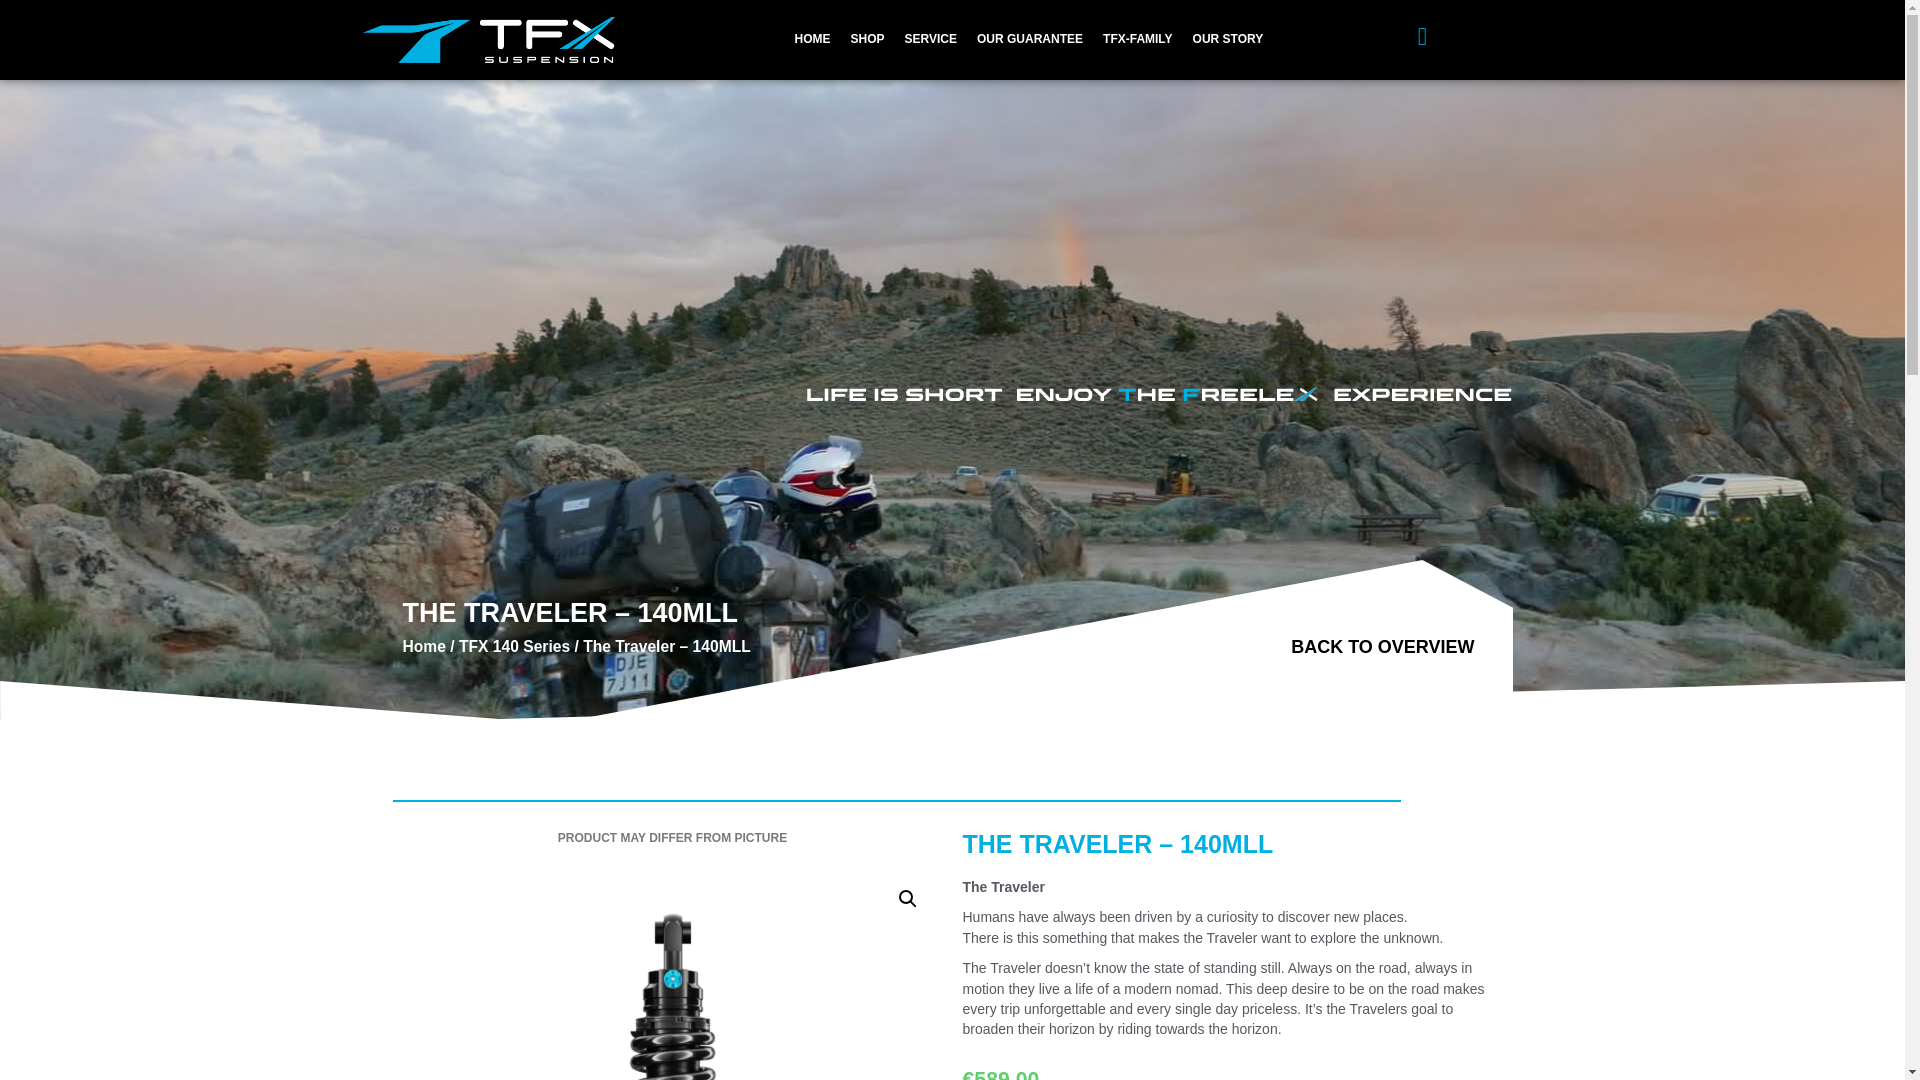  Describe the element at coordinates (514, 646) in the screenshot. I see `TFX 140 Series` at that location.